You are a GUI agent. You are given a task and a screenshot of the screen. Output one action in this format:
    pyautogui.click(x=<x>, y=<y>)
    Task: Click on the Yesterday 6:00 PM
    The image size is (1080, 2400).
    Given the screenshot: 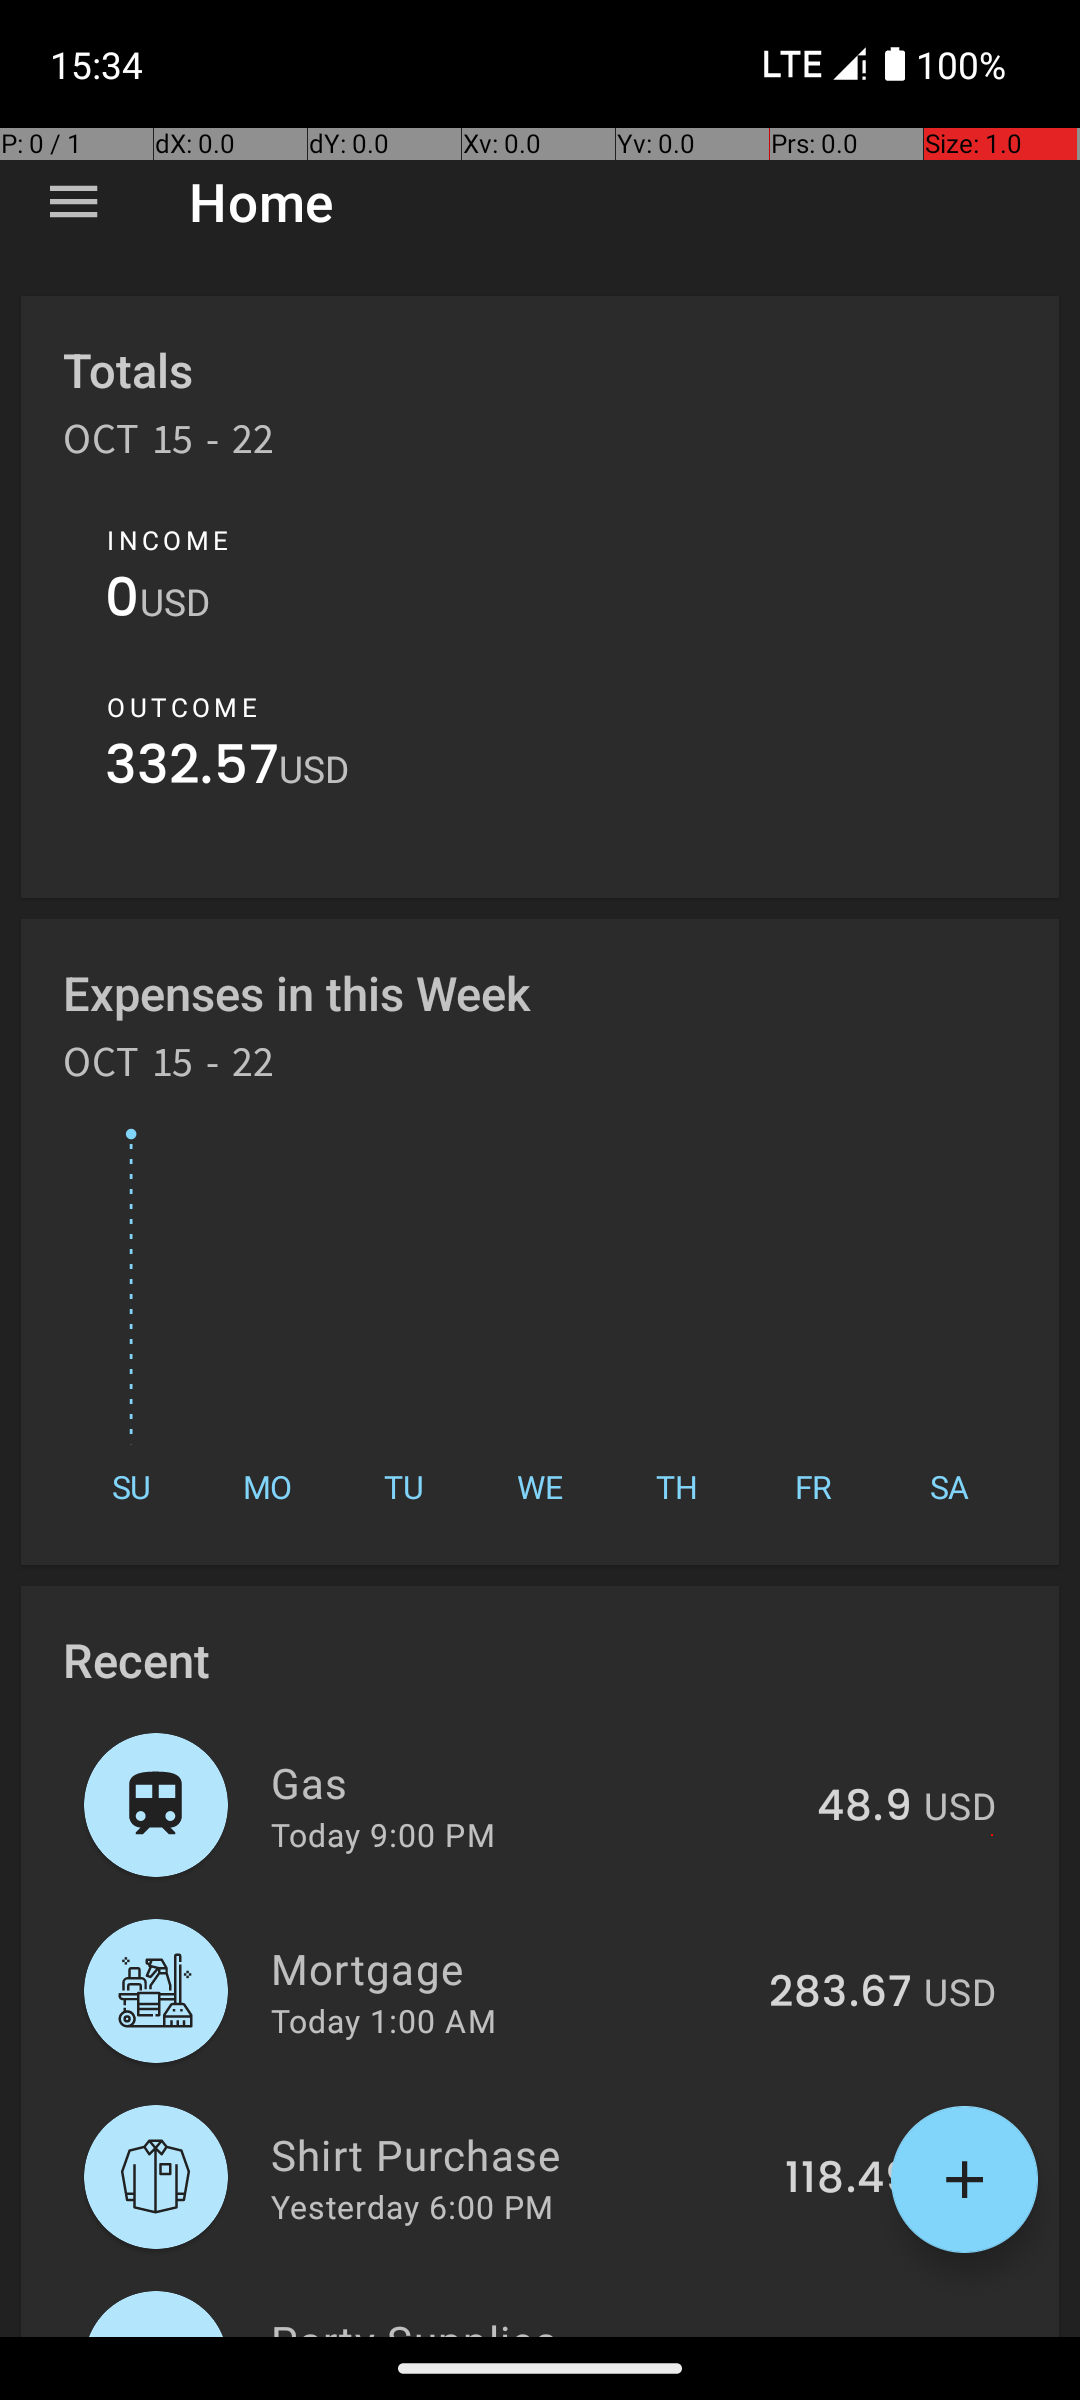 What is the action you would take?
    pyautogui.click(x=412, y=2206)
    